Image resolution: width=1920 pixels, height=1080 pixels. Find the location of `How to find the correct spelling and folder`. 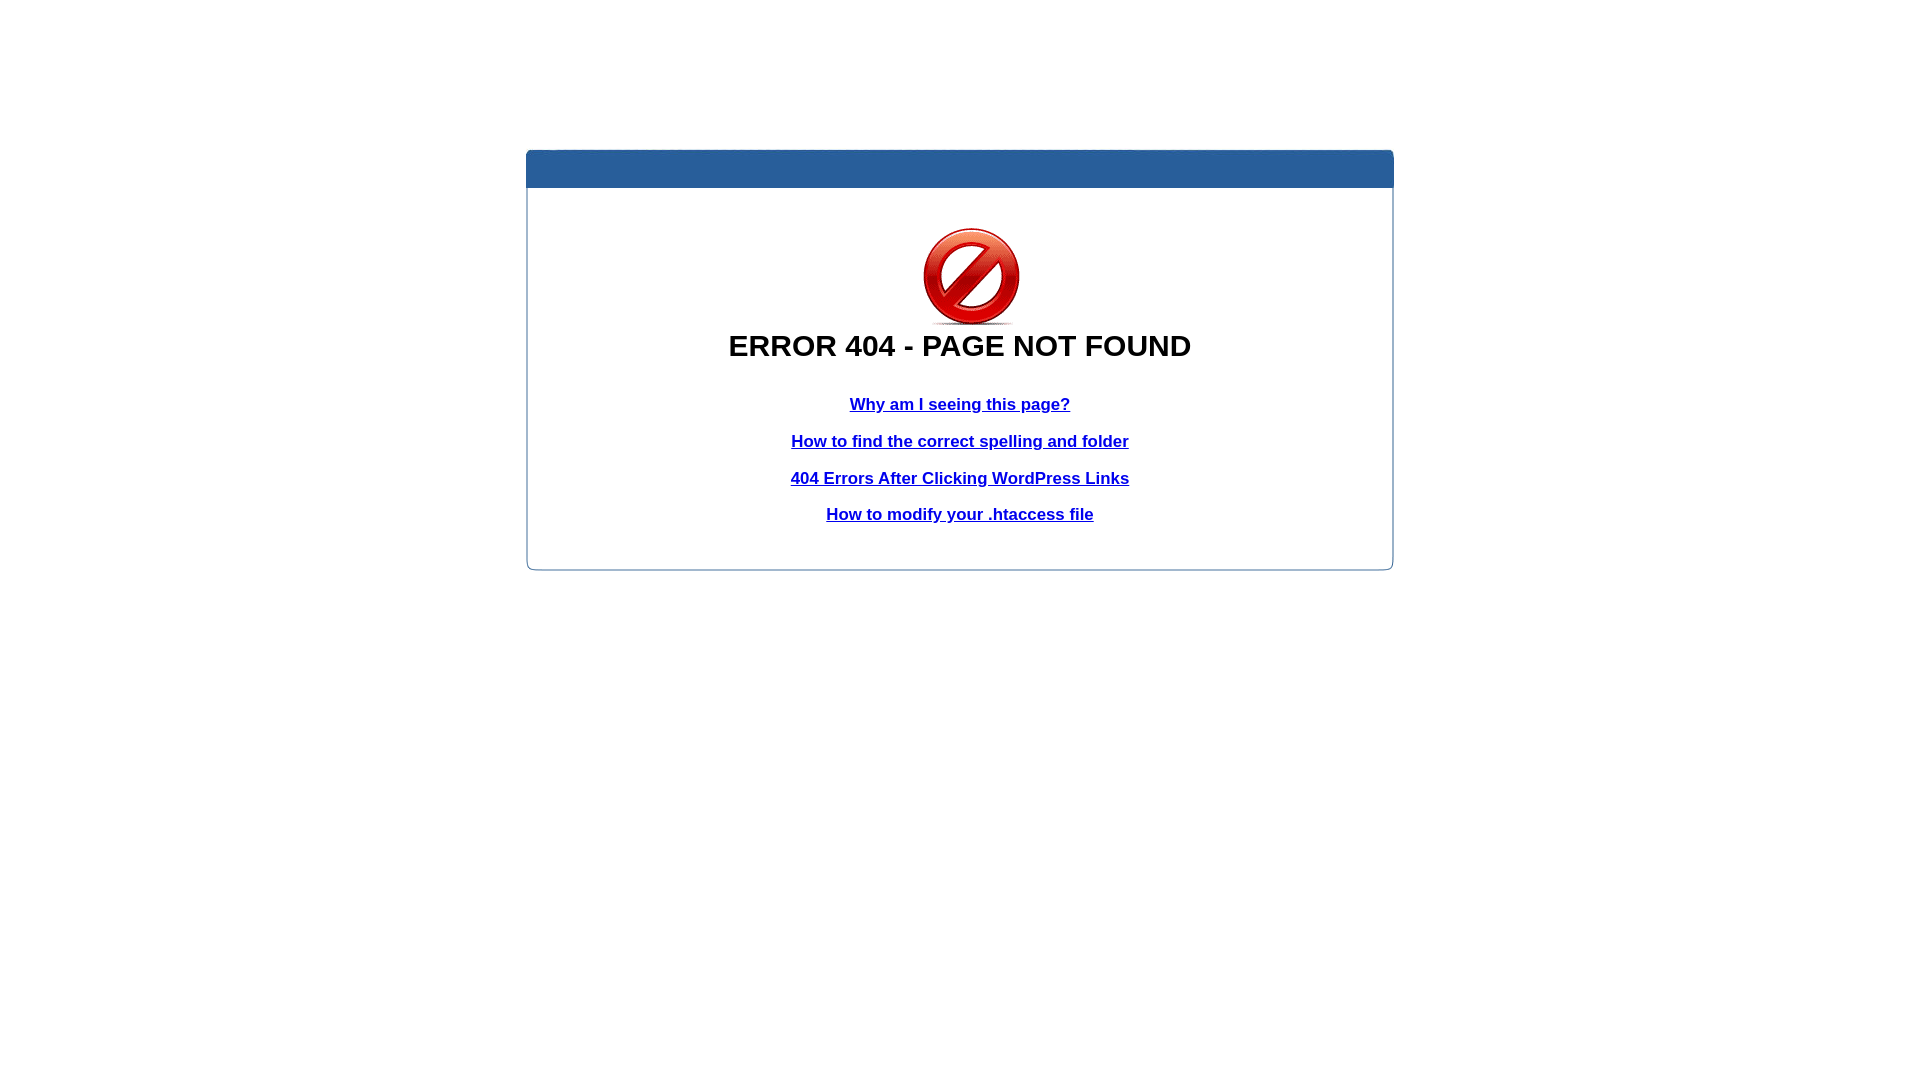

How to find the correct spelling and folder is located at coordinates (960, 442).